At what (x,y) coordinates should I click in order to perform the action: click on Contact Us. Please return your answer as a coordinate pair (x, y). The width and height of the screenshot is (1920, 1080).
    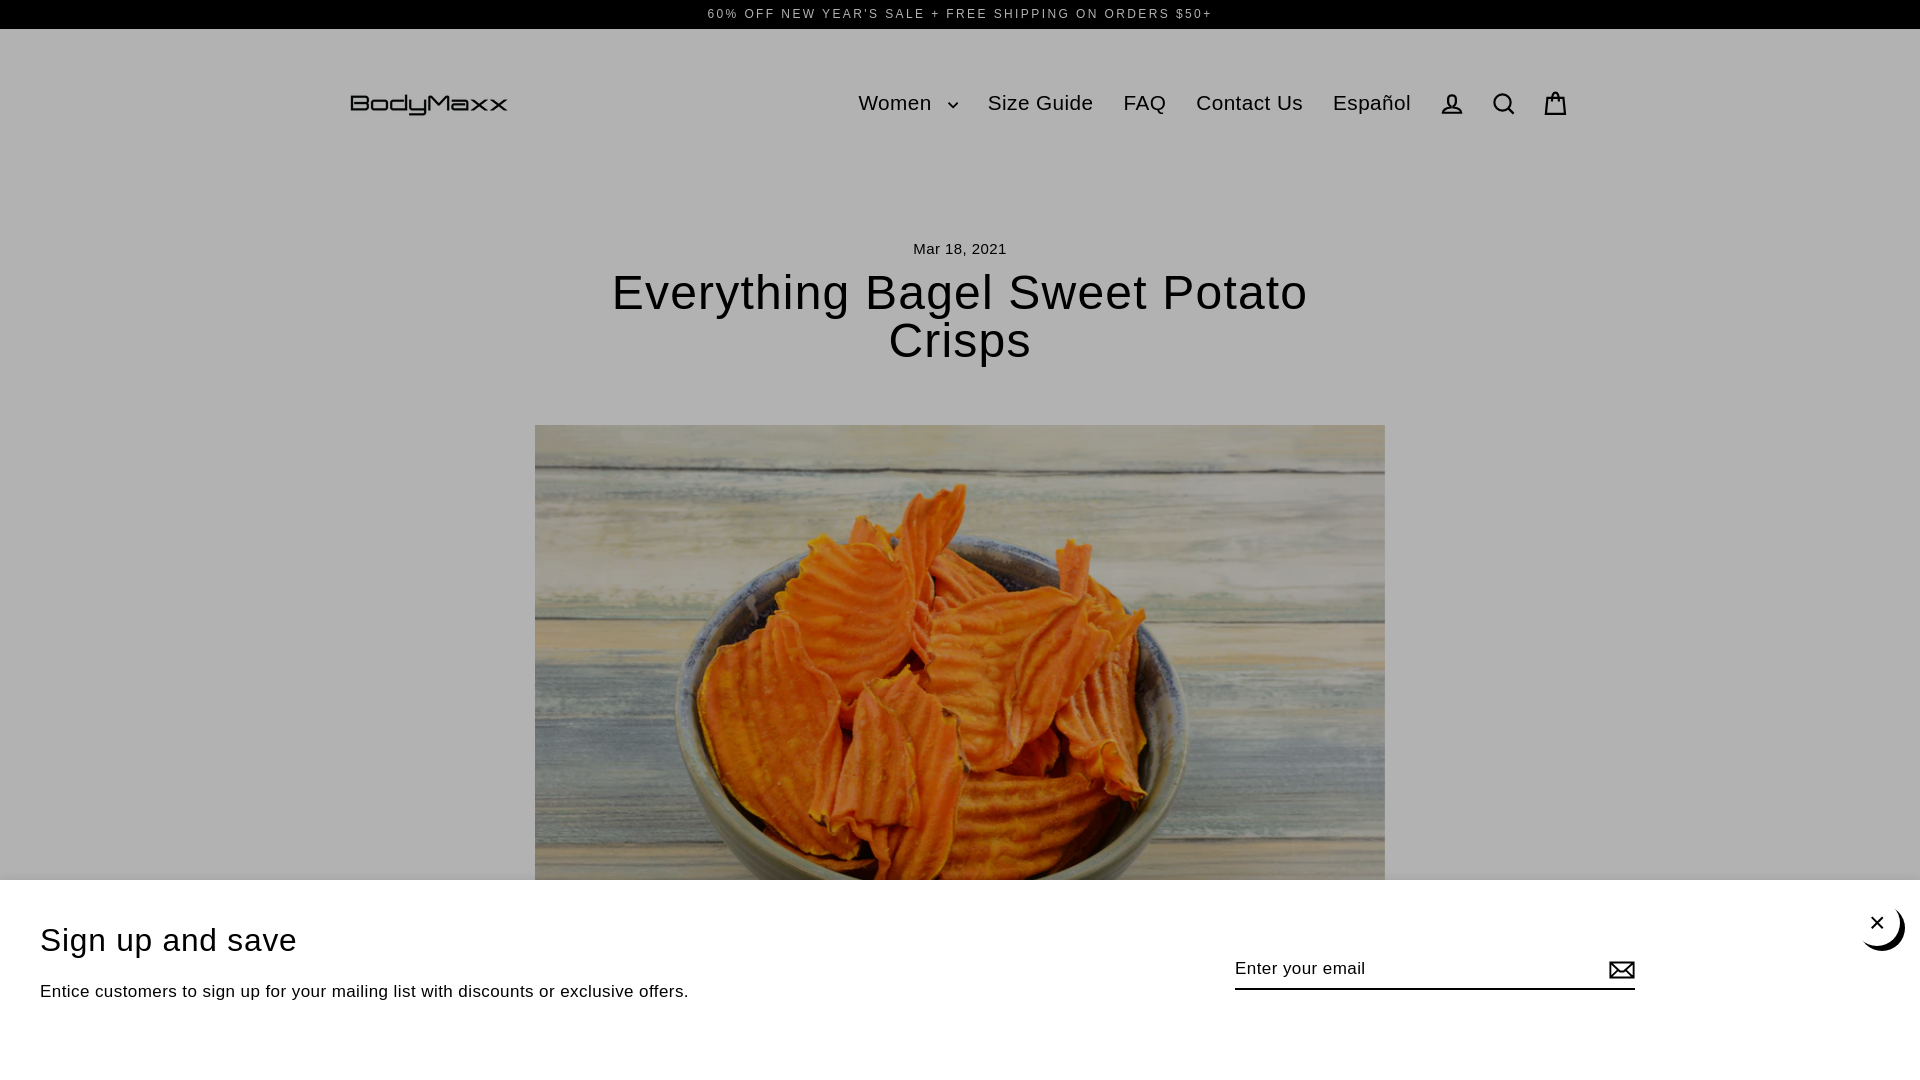
    Looking at the image, I should click on (1248, 104).